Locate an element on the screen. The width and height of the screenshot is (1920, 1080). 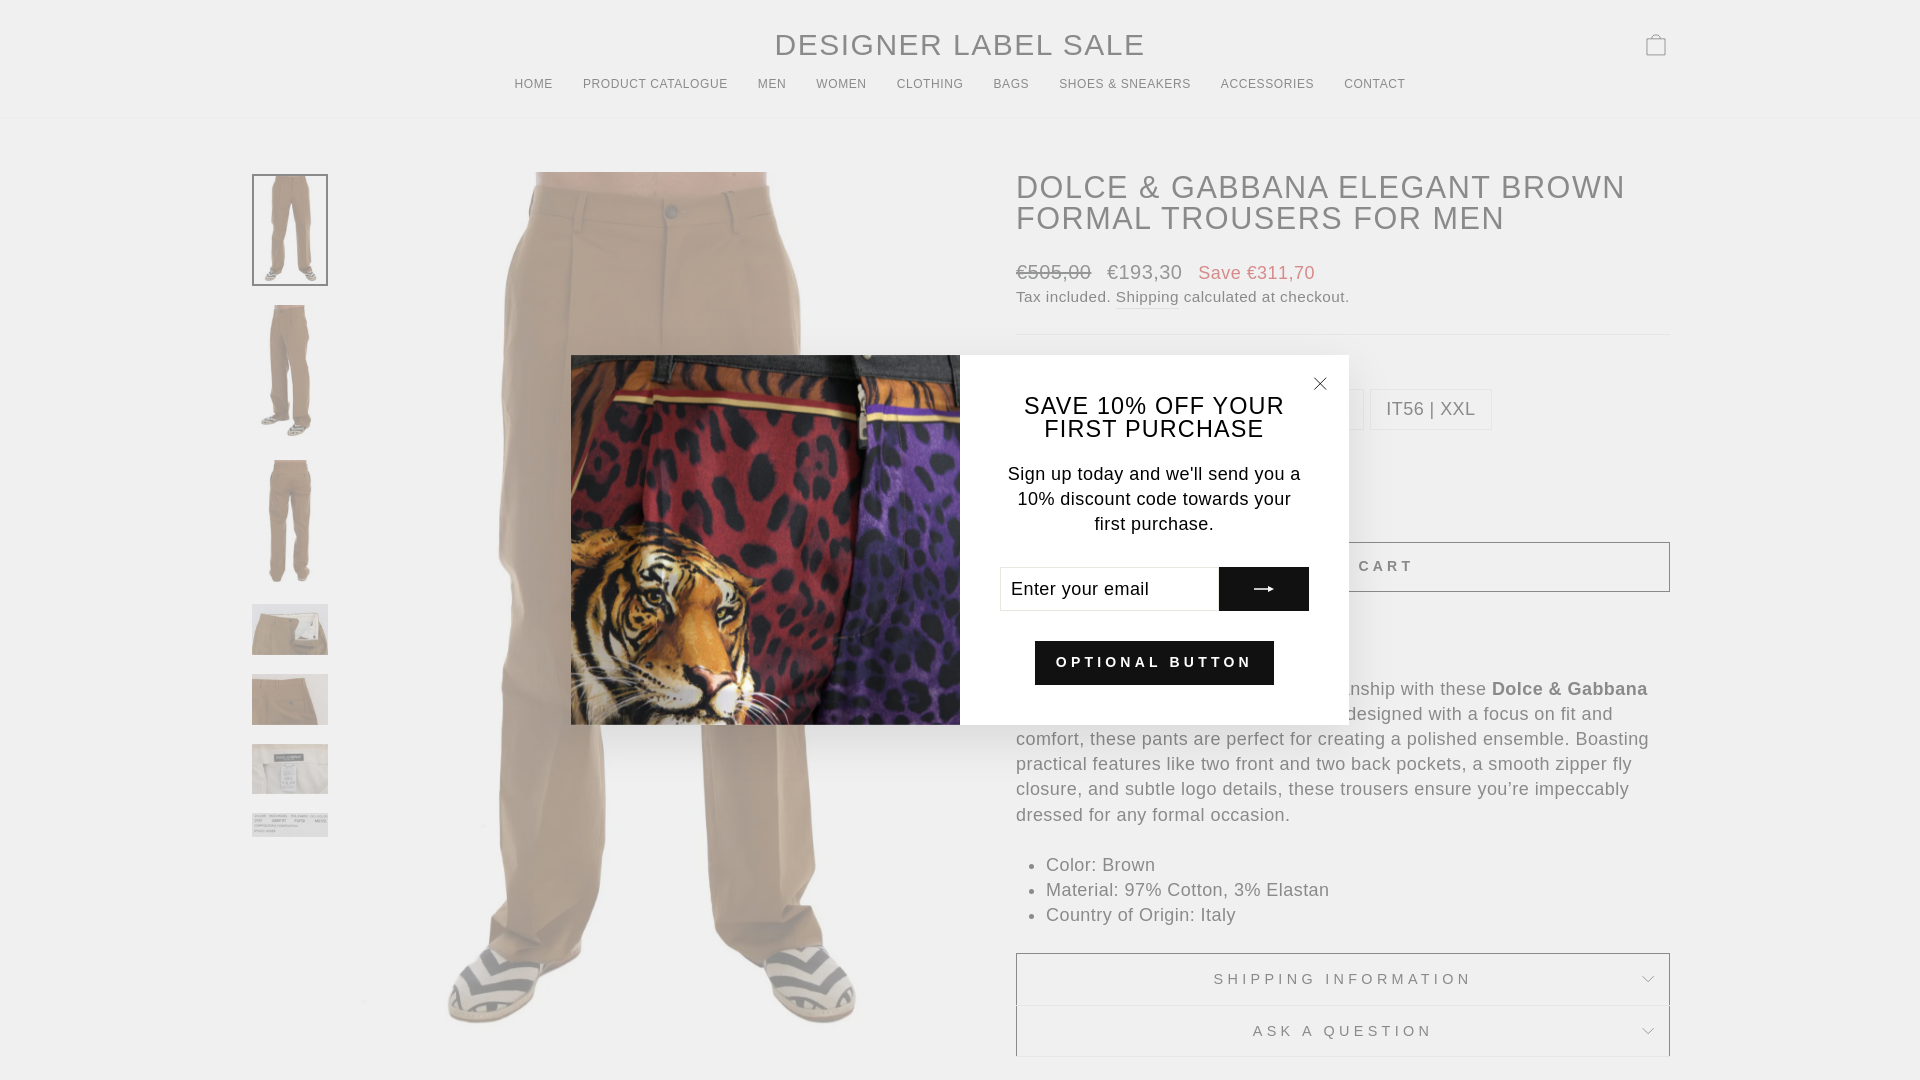
CONTACT is located at coordinates (960, 45).